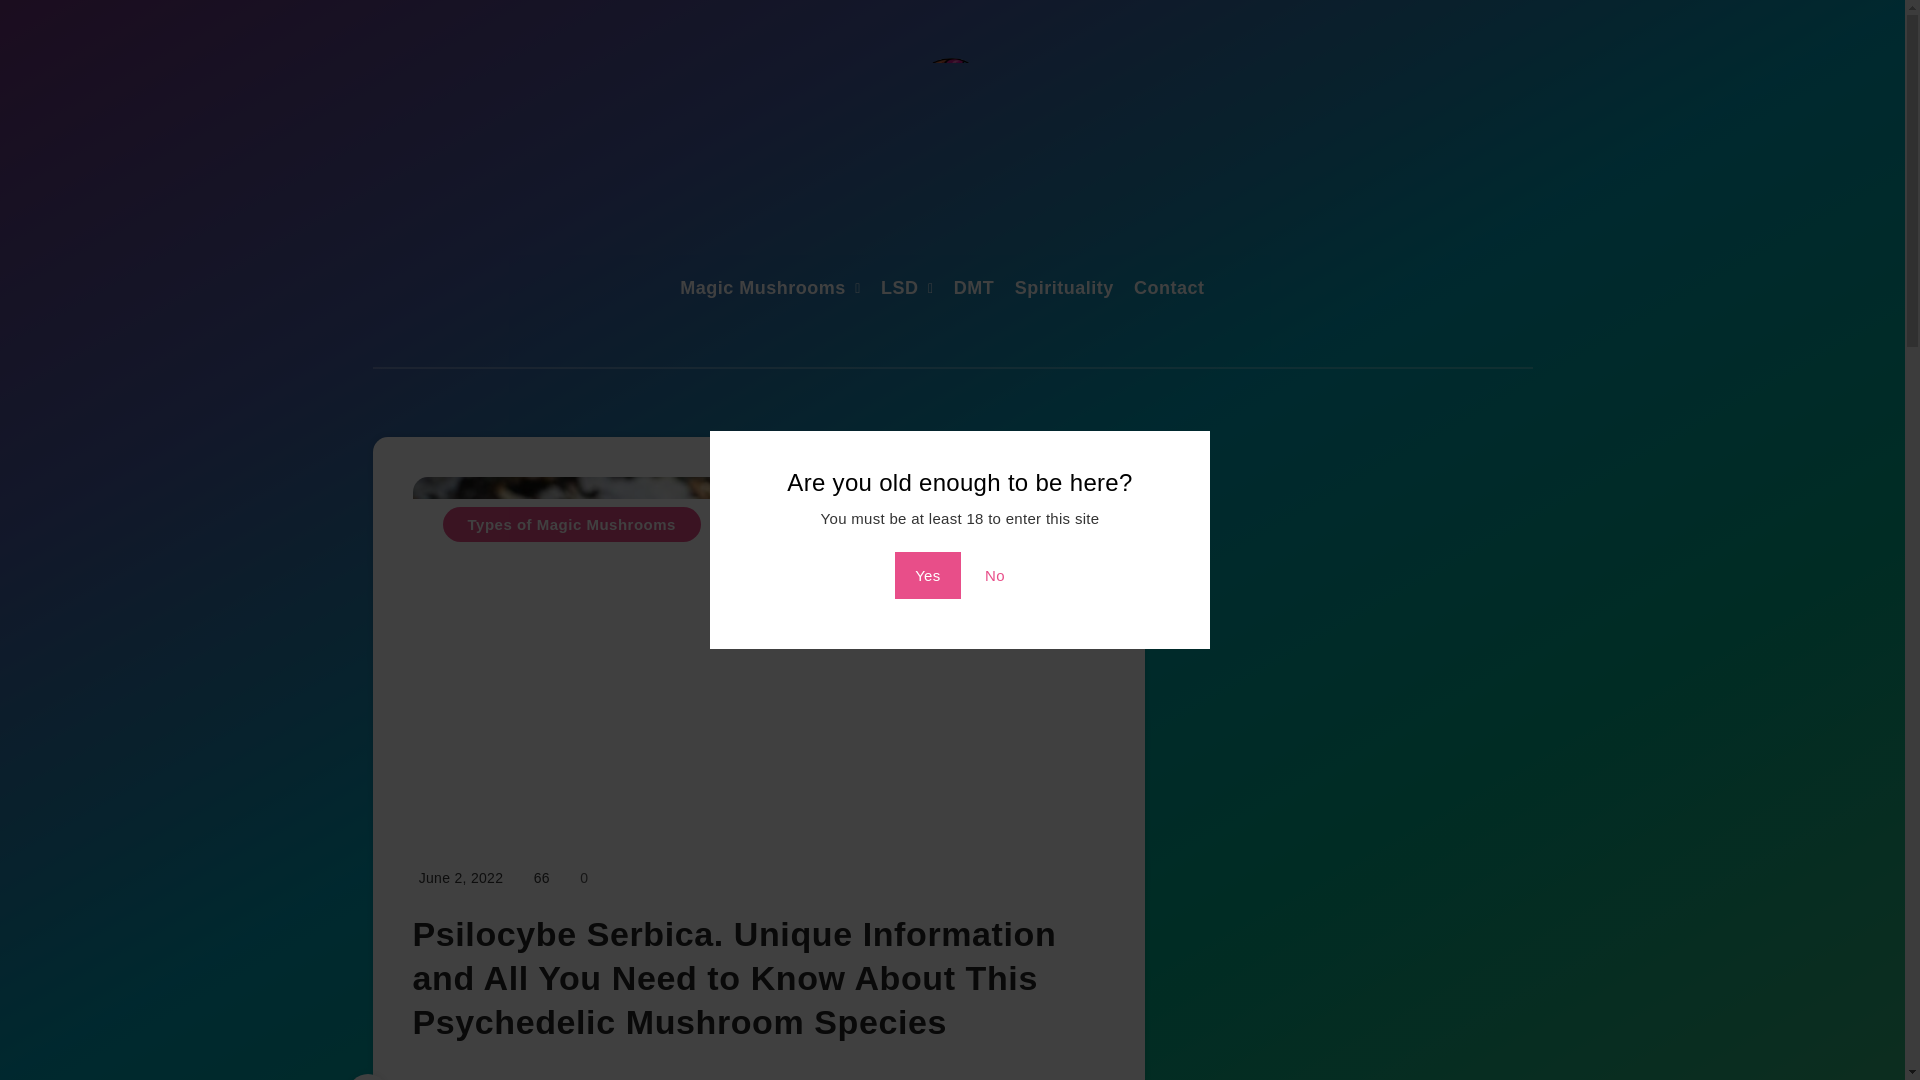 The image size is (1920, 1080). Describe the element at coordinates (1170, 290) in the screenshot. I see `Contact` at that location.